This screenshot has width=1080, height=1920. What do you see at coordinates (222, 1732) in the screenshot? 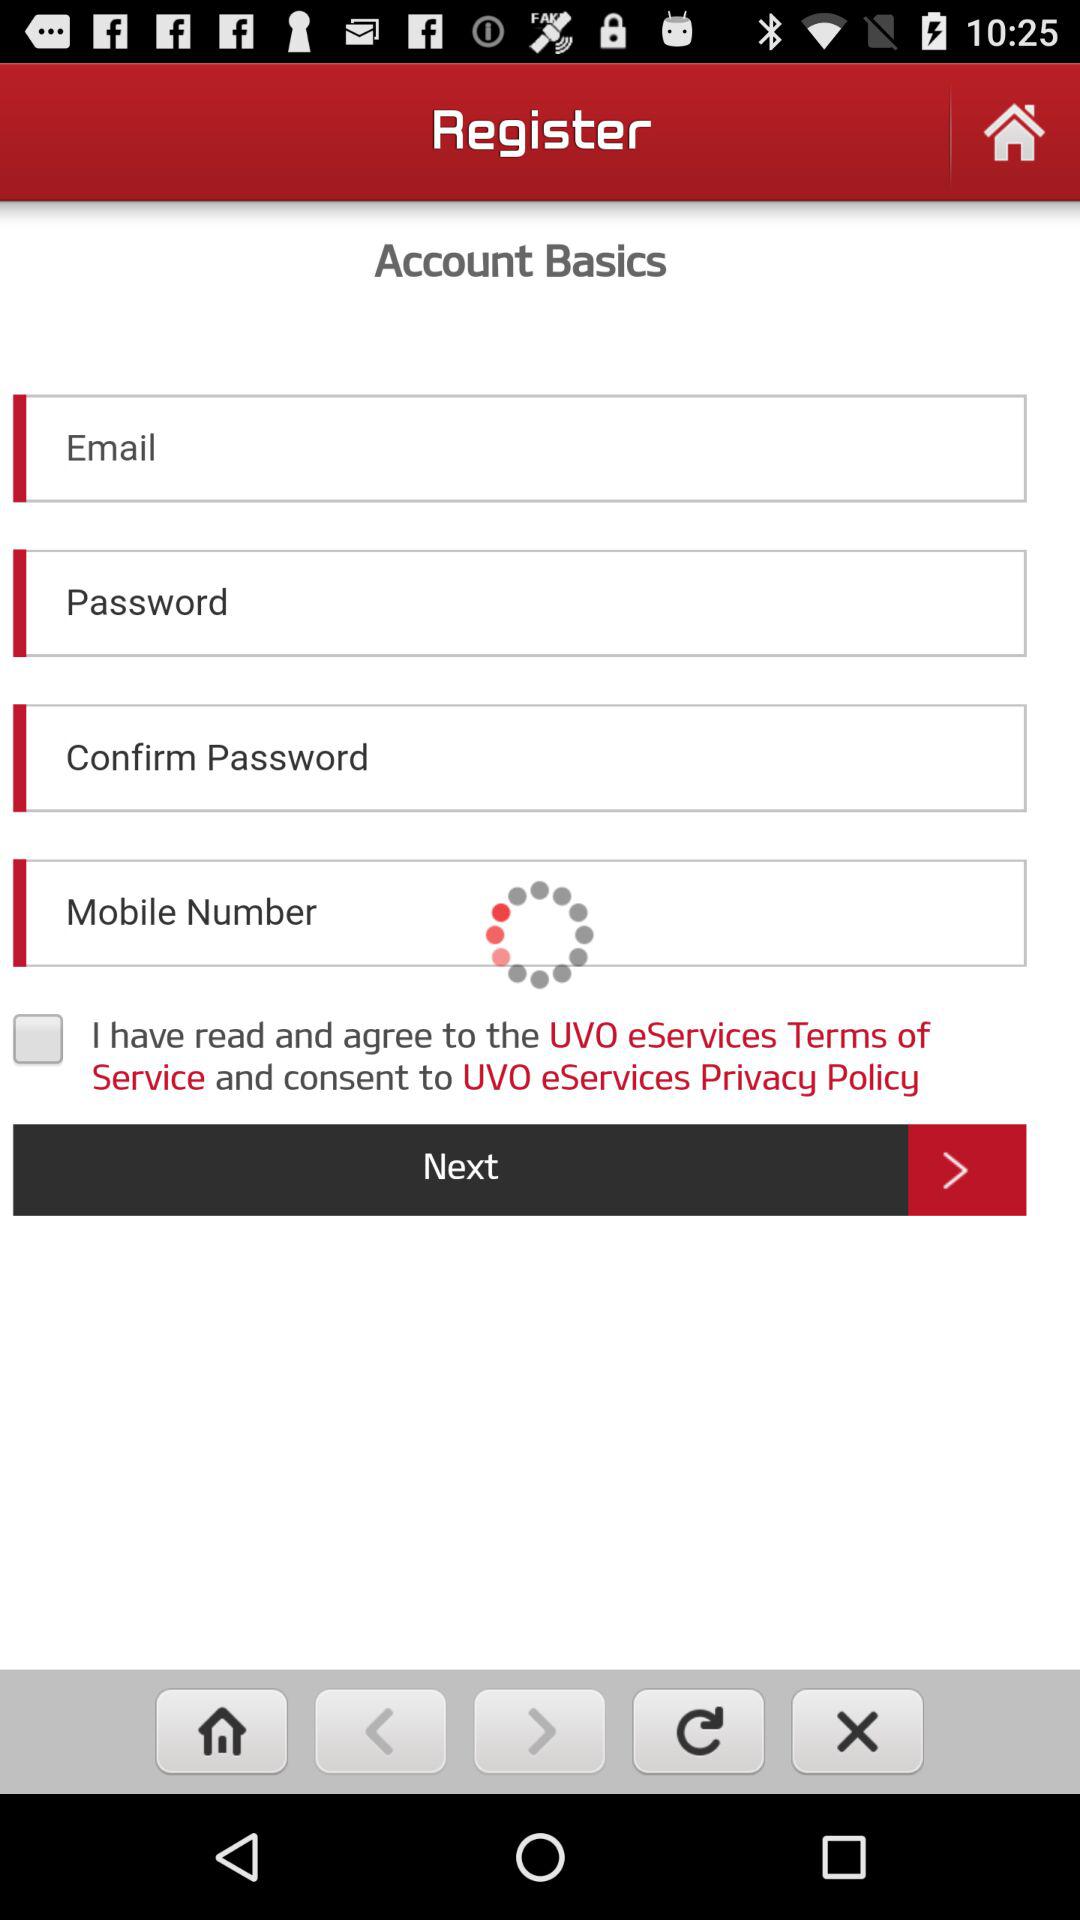
I see `go to home page` at bounding box center [222, 1732].